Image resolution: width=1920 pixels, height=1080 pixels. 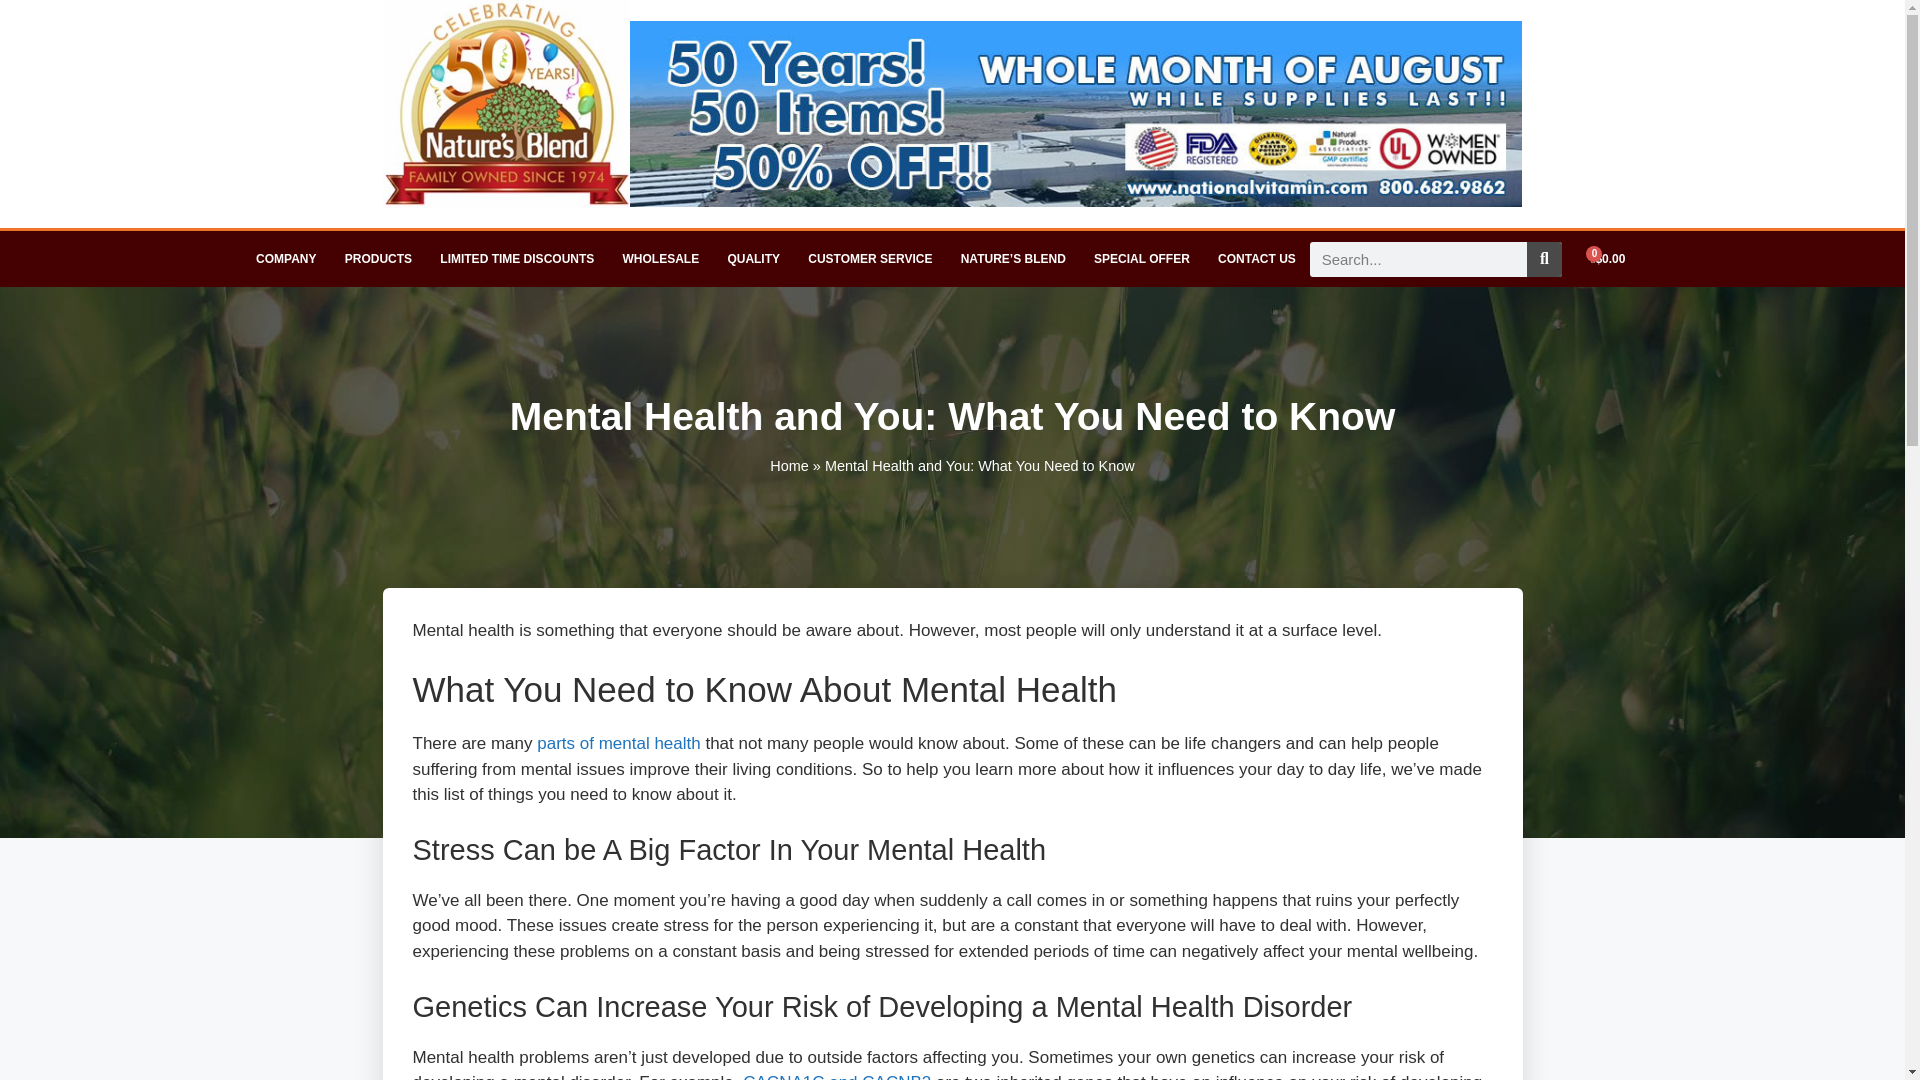 What do you see at coordinates (753, 259) in the screenshot?
I see `QUALITY` at bounding box center [753, 259].